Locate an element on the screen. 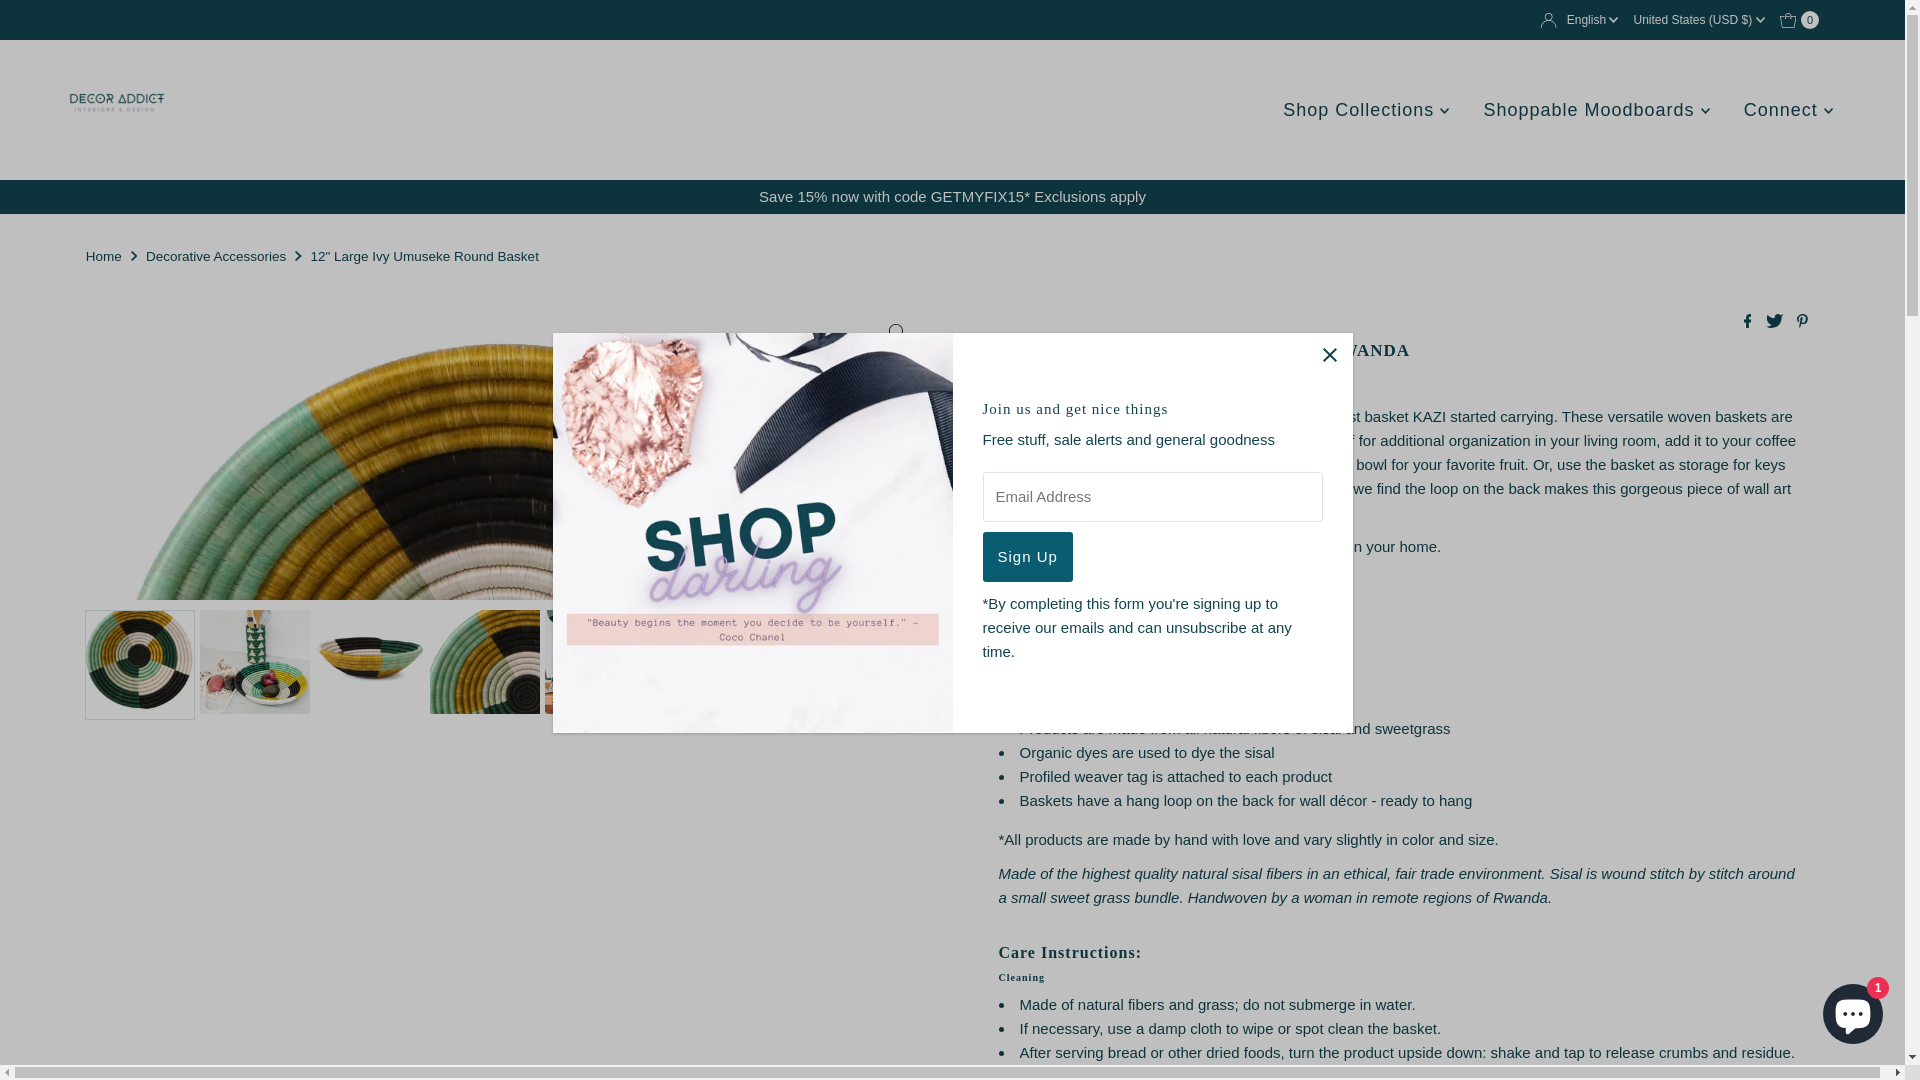  Share on Facebook is located at coordinates (1750, 322).